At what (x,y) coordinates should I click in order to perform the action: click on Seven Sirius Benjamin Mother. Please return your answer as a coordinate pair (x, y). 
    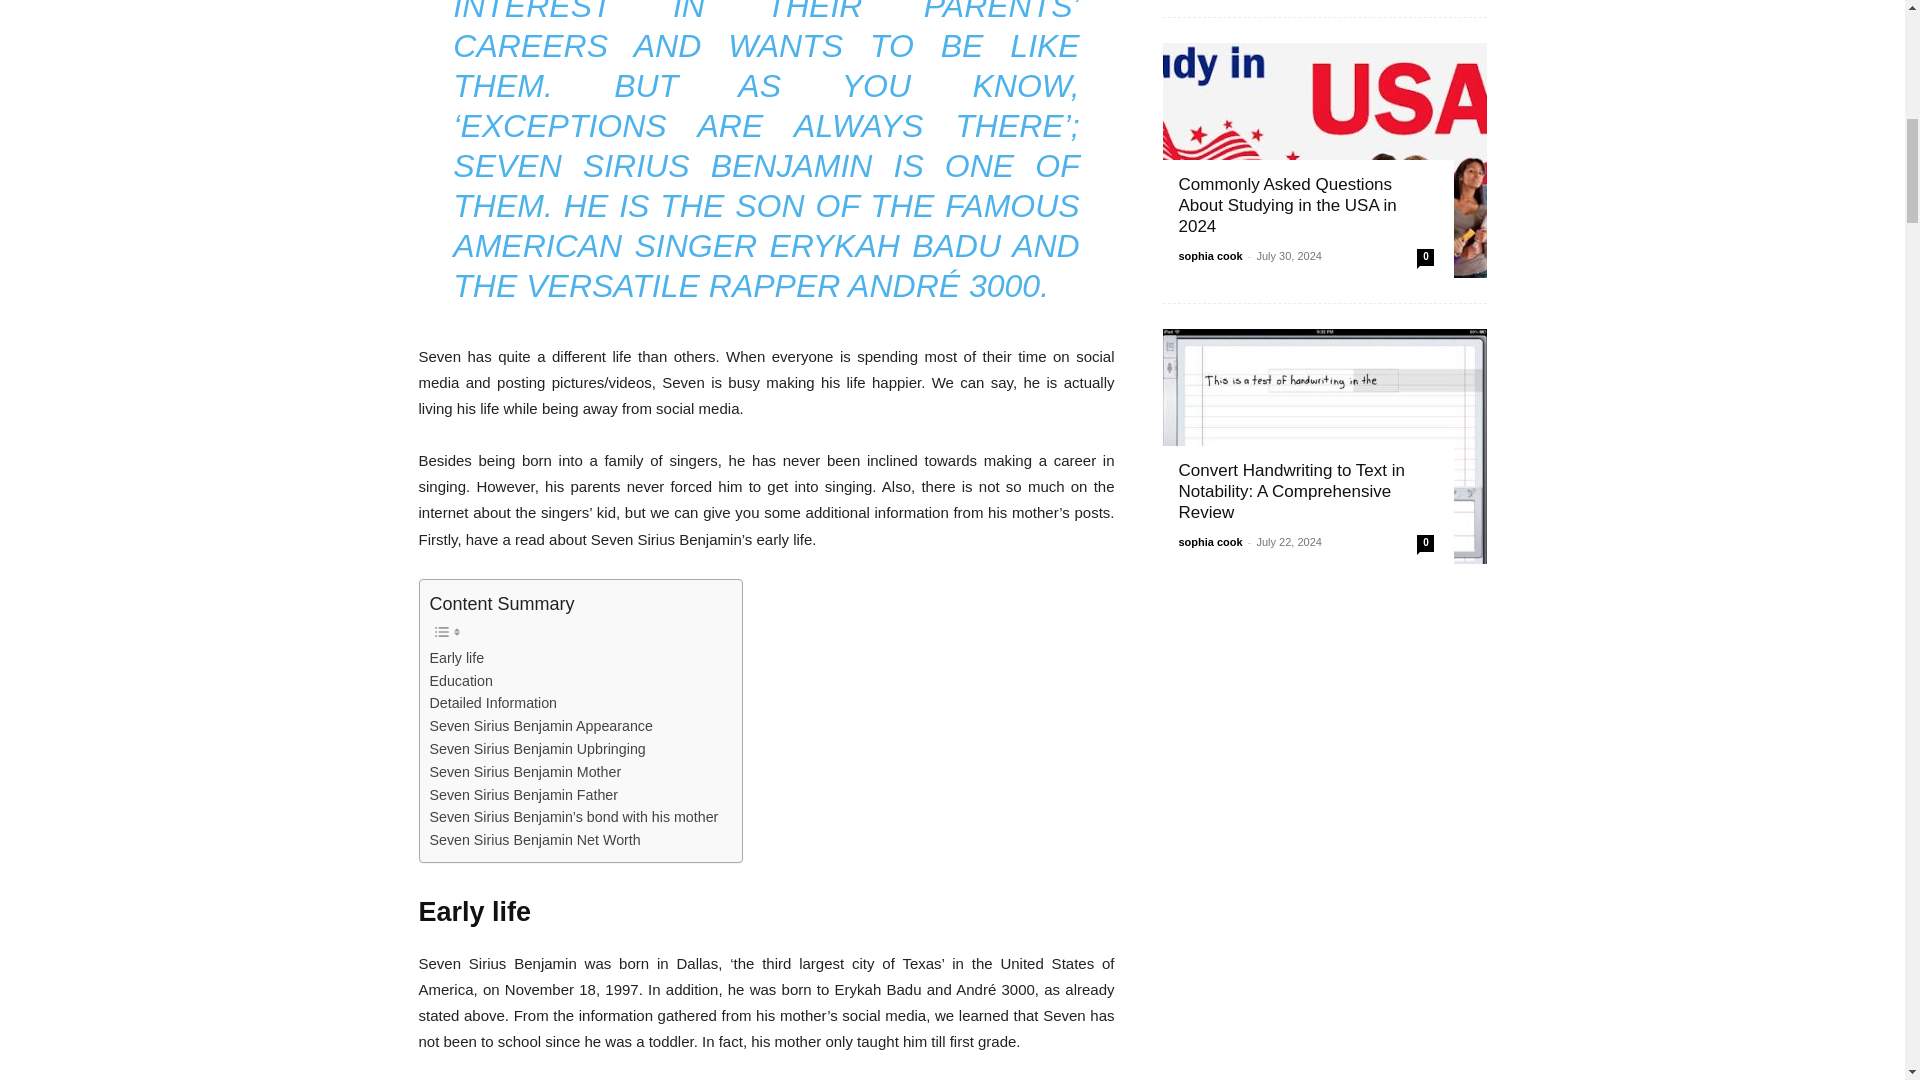
    Looking at the image, I should click on (526, 772).